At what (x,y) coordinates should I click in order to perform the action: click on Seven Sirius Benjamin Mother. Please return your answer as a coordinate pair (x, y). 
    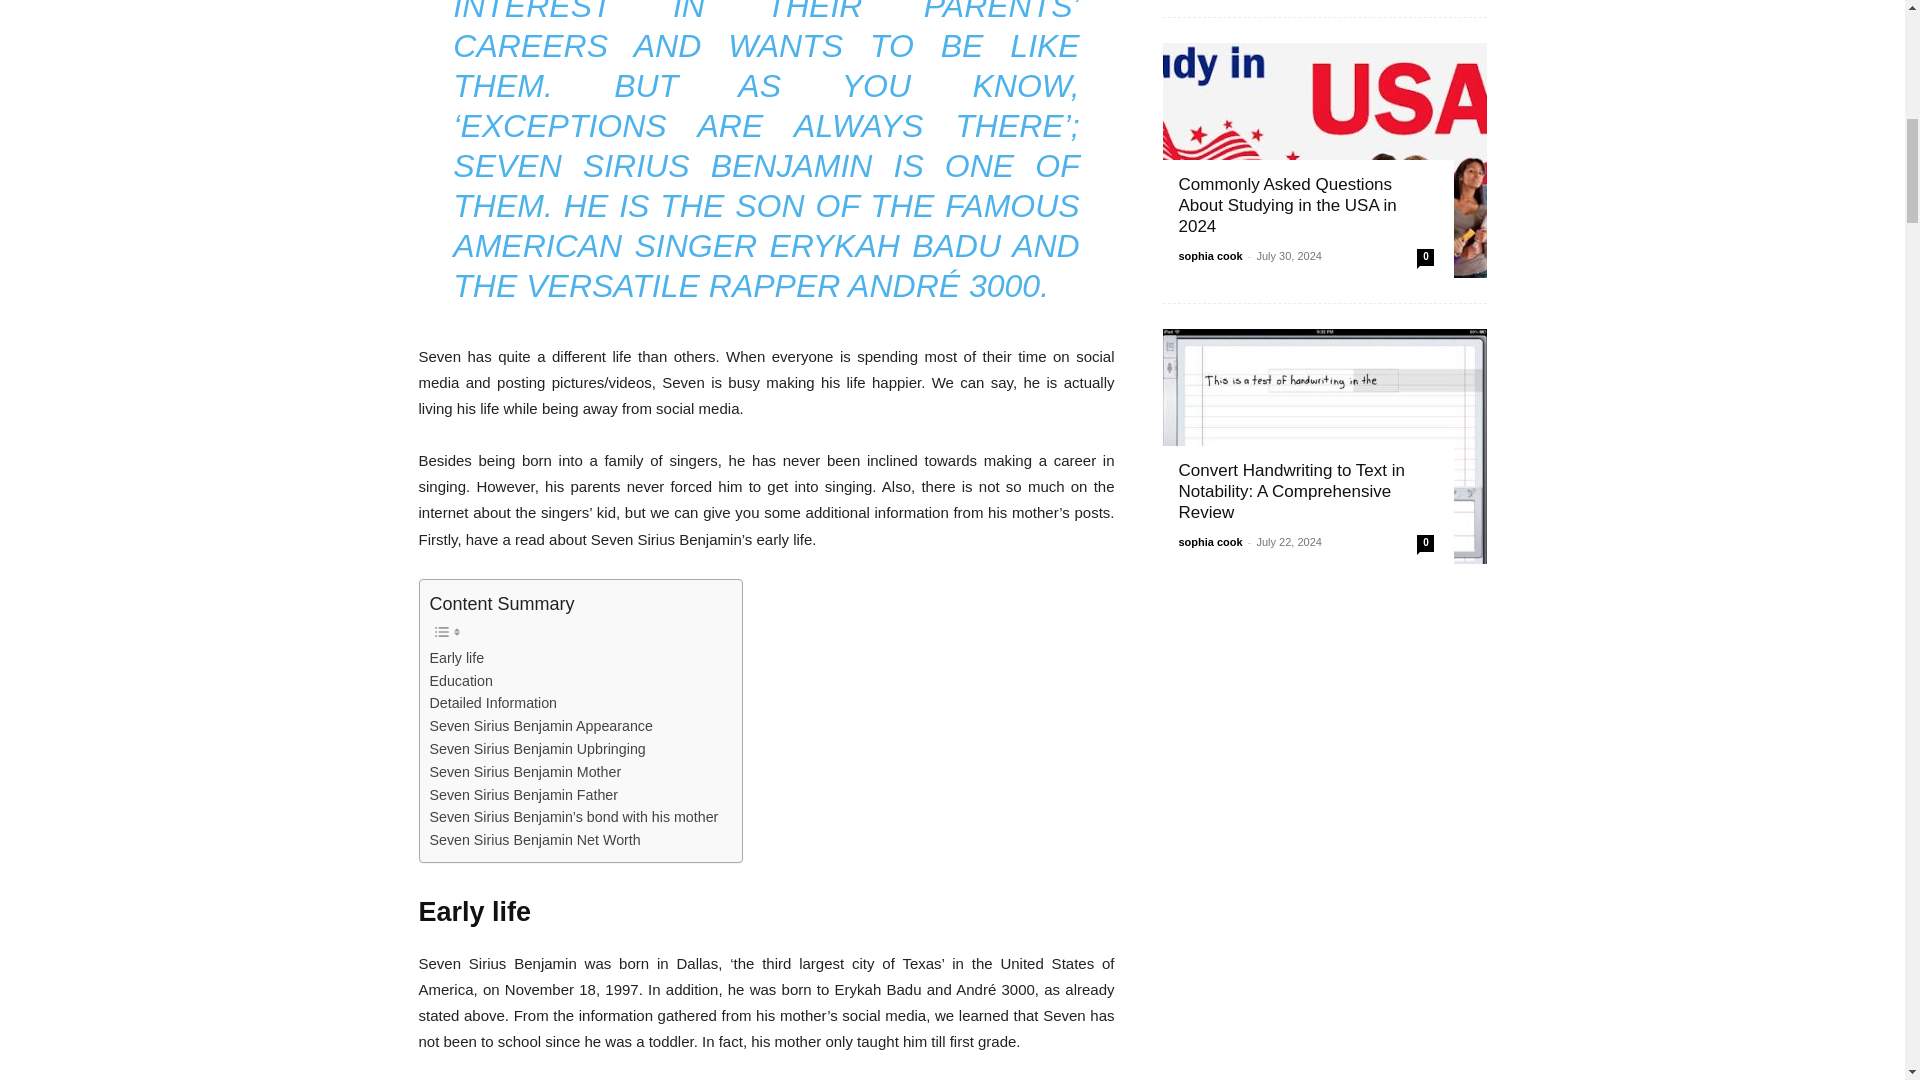
    Looking at the image, I should click on (526, 772).